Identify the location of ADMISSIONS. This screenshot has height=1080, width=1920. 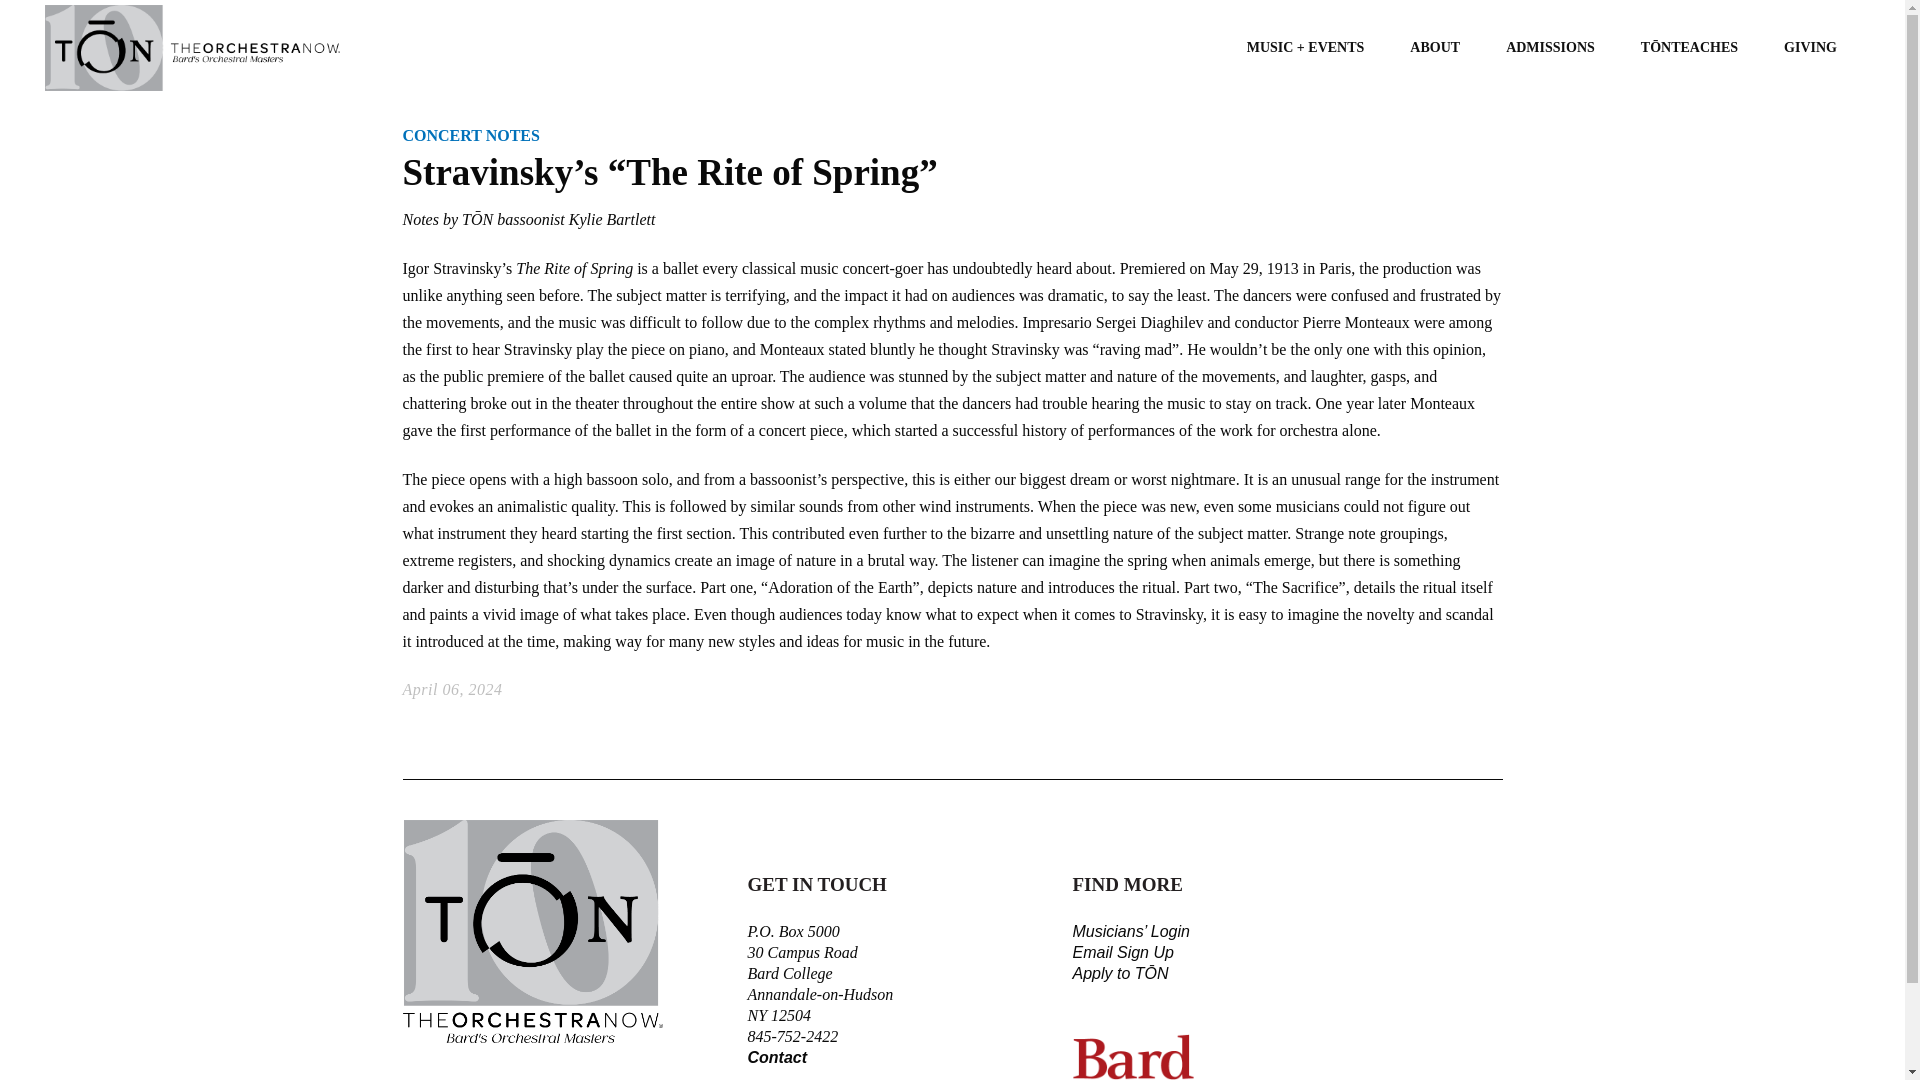
(1550, 48).